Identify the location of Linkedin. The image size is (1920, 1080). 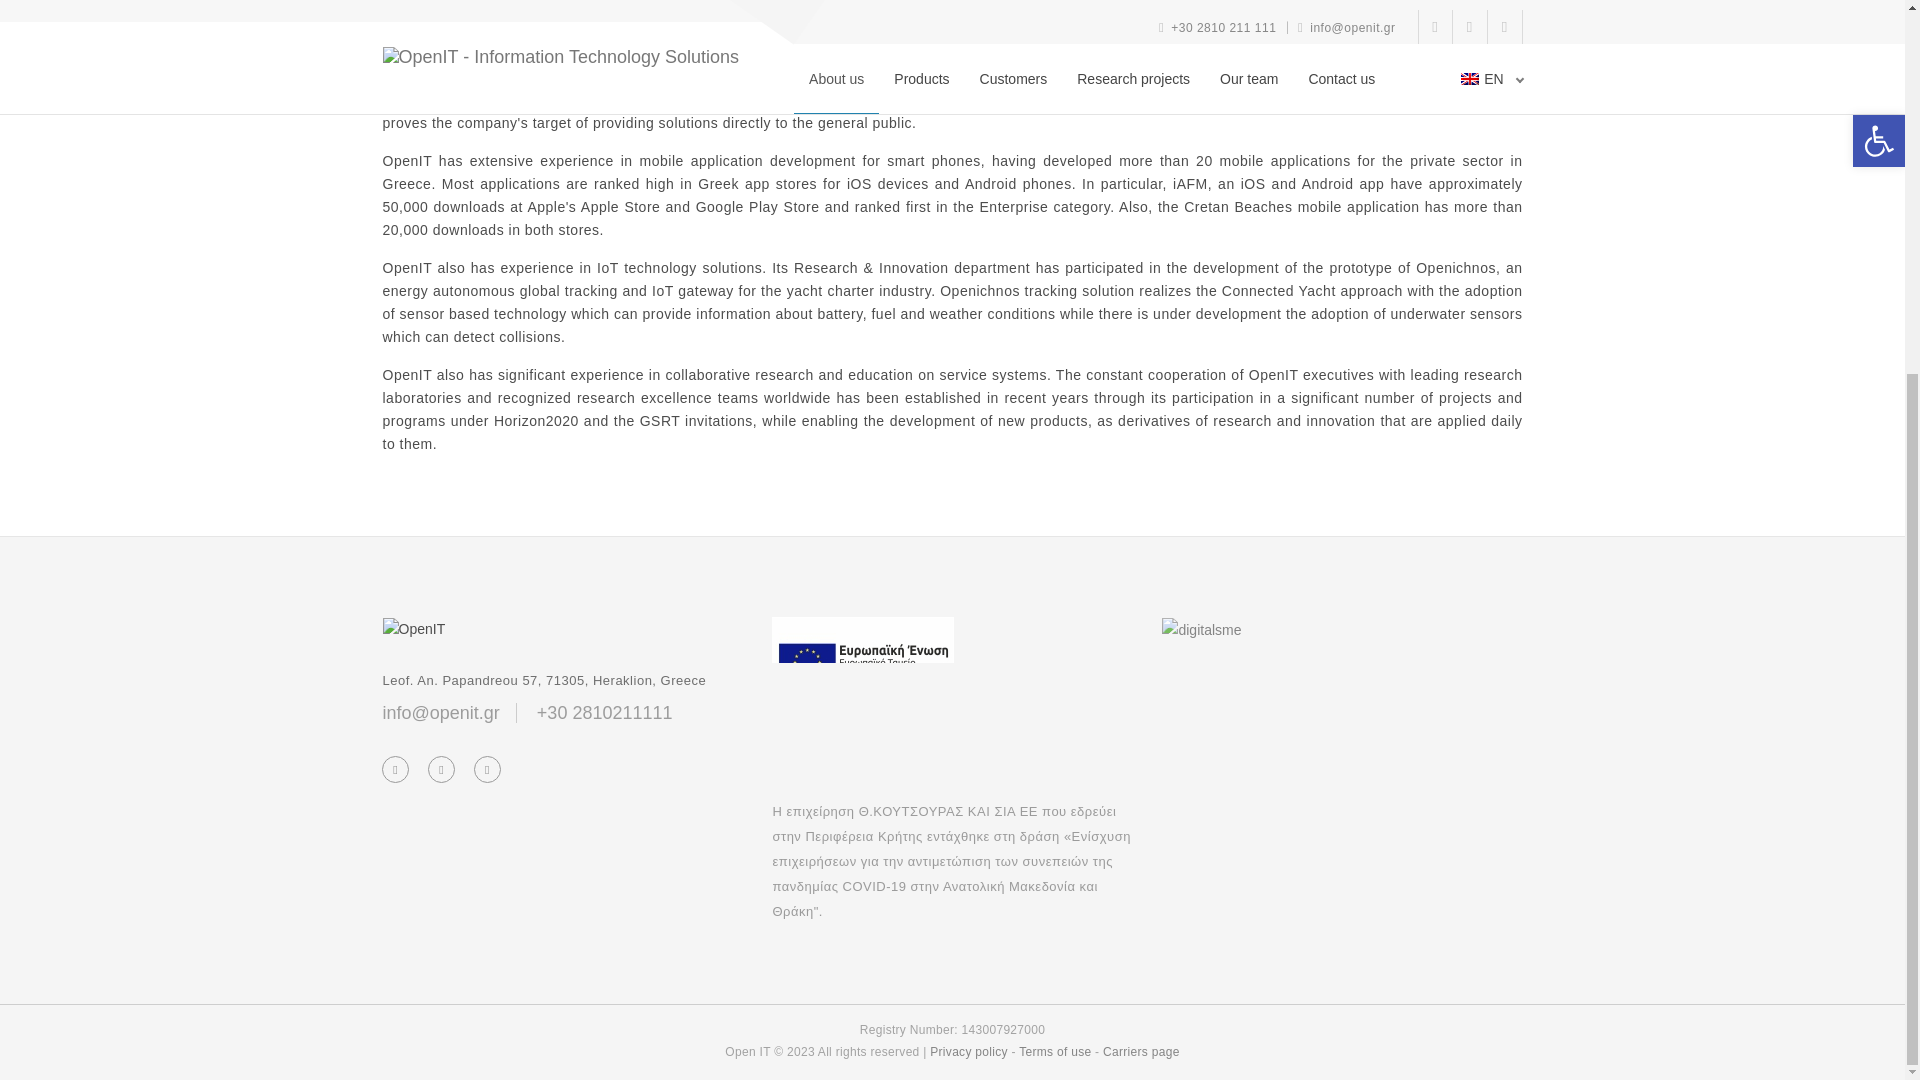
(486, 770).